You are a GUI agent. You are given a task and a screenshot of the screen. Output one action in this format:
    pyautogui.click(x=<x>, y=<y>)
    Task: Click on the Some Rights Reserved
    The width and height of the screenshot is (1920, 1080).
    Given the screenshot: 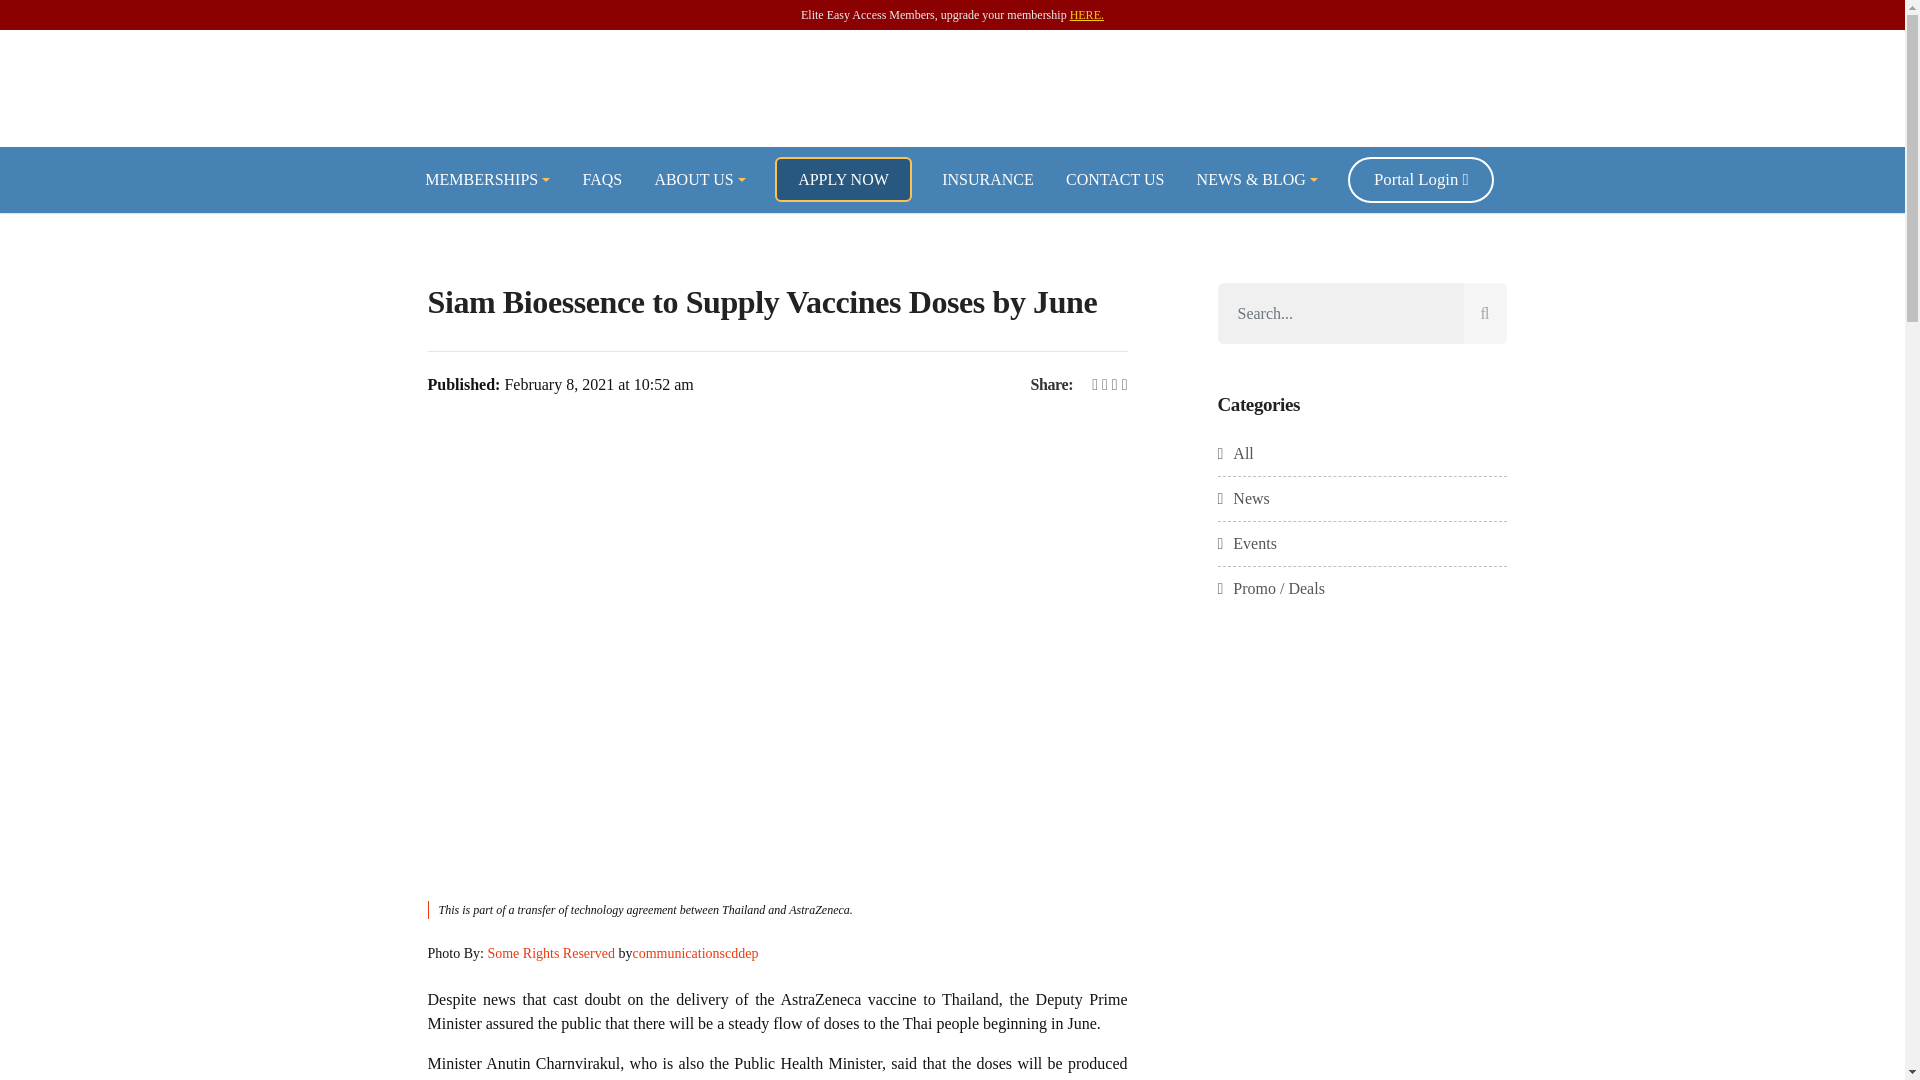 What is the action you would take?
    pyautogui.click(x=550, y=954)
    